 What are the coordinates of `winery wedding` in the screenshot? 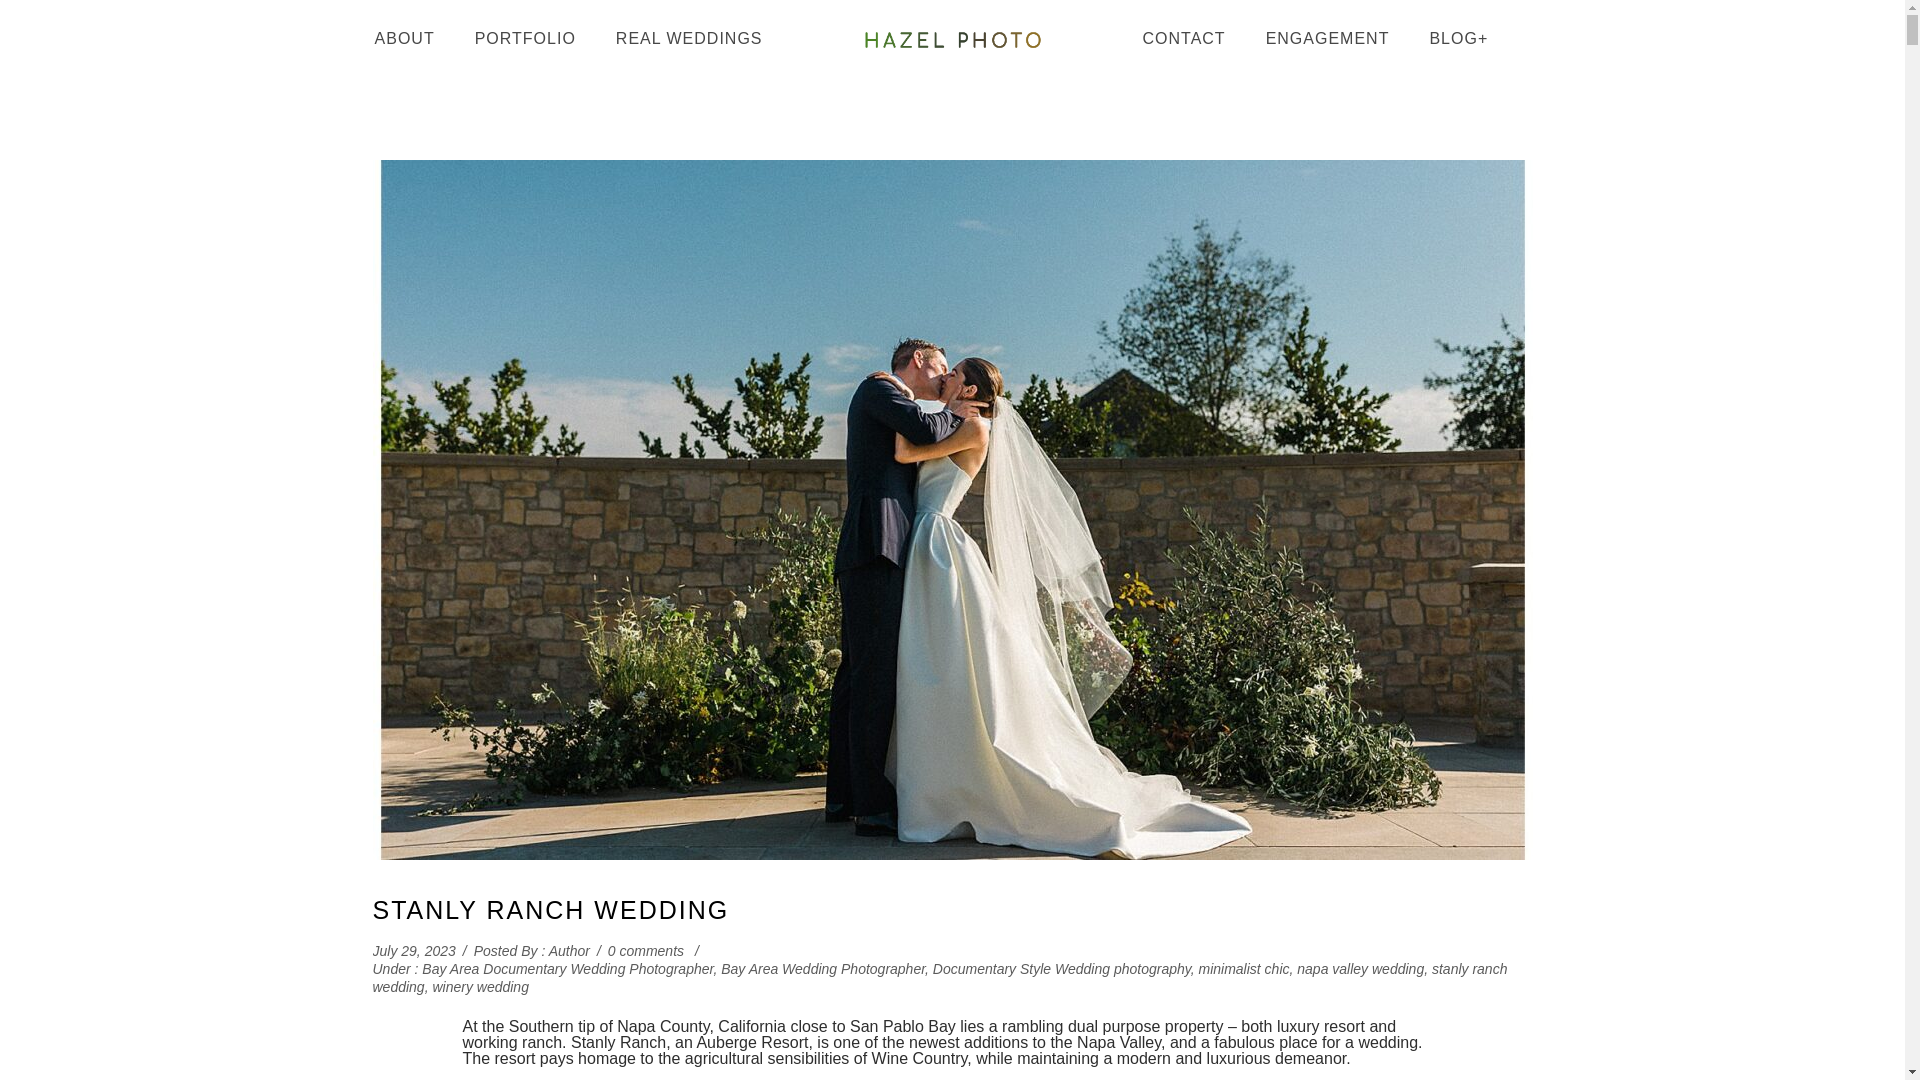 It's located at (480, 986).